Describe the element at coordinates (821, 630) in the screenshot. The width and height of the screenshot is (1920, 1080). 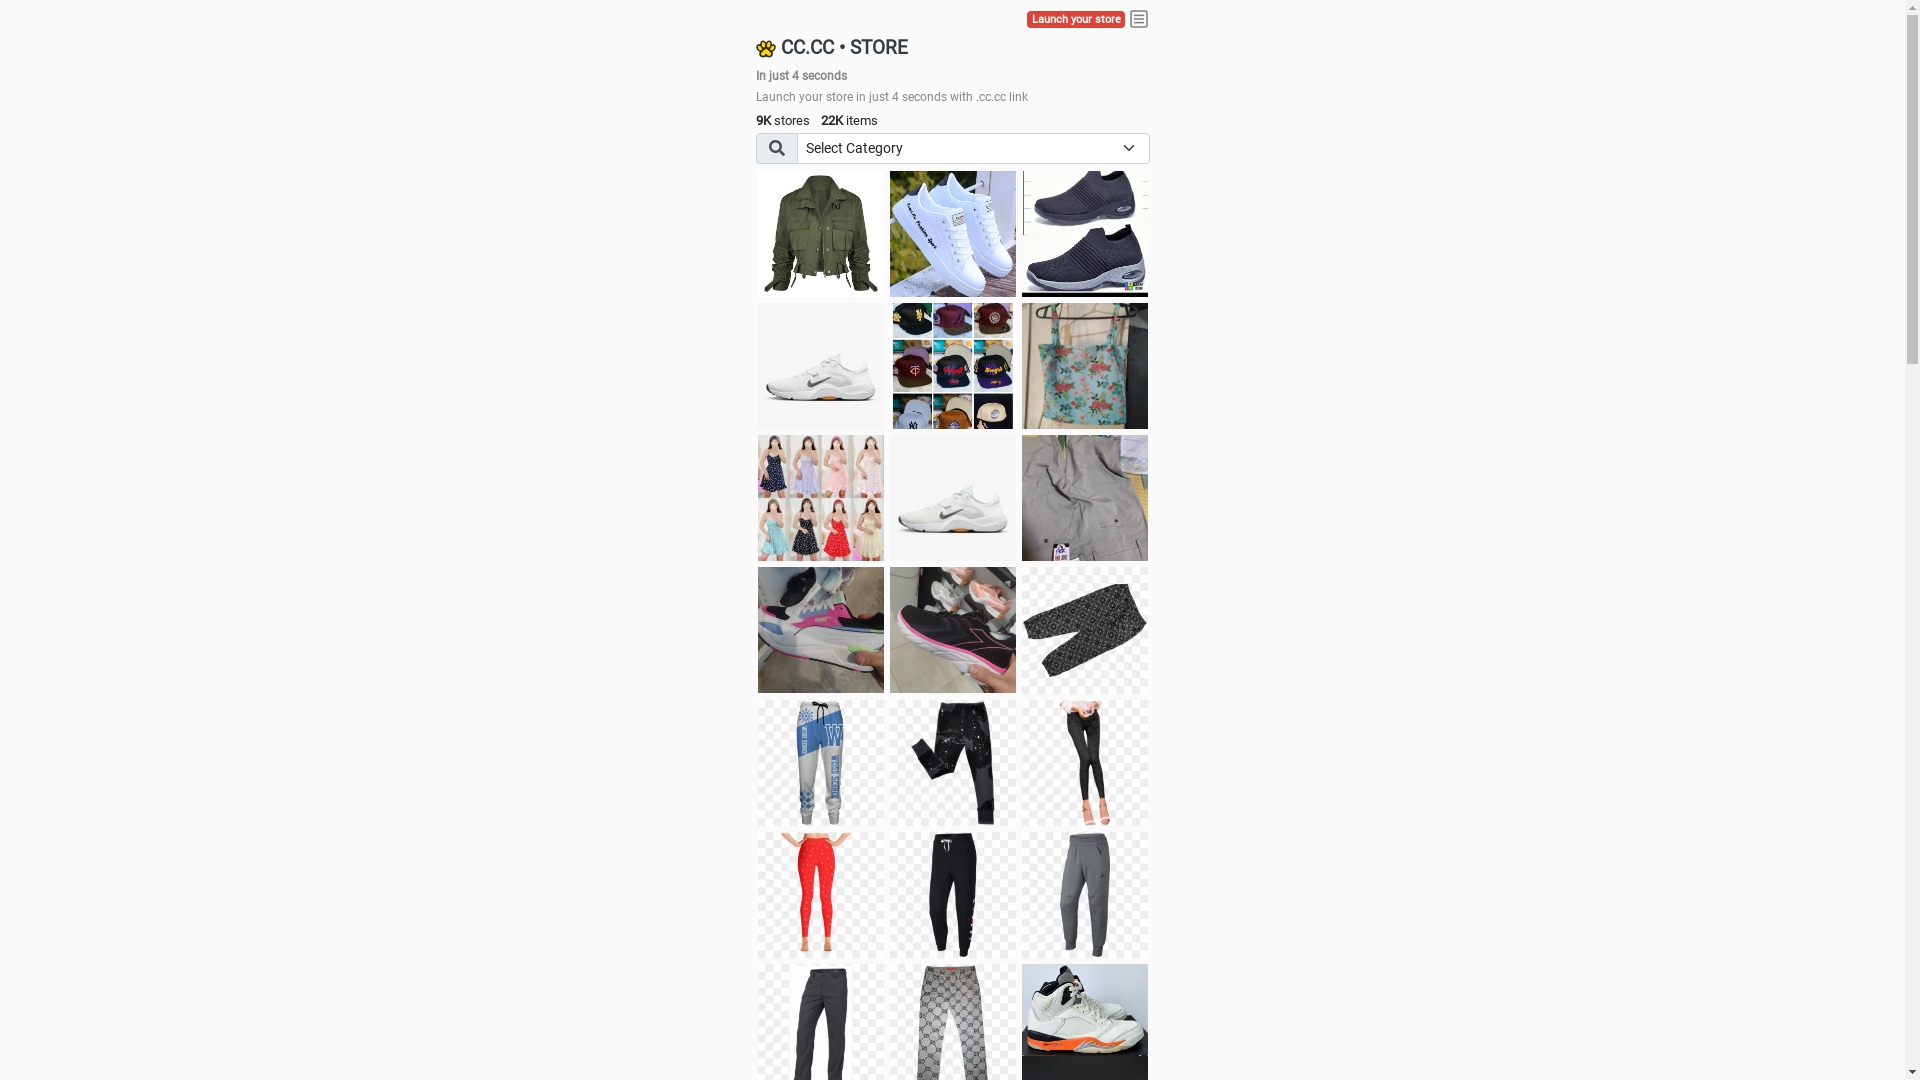
I see `Zapatillas pumas` at that location.